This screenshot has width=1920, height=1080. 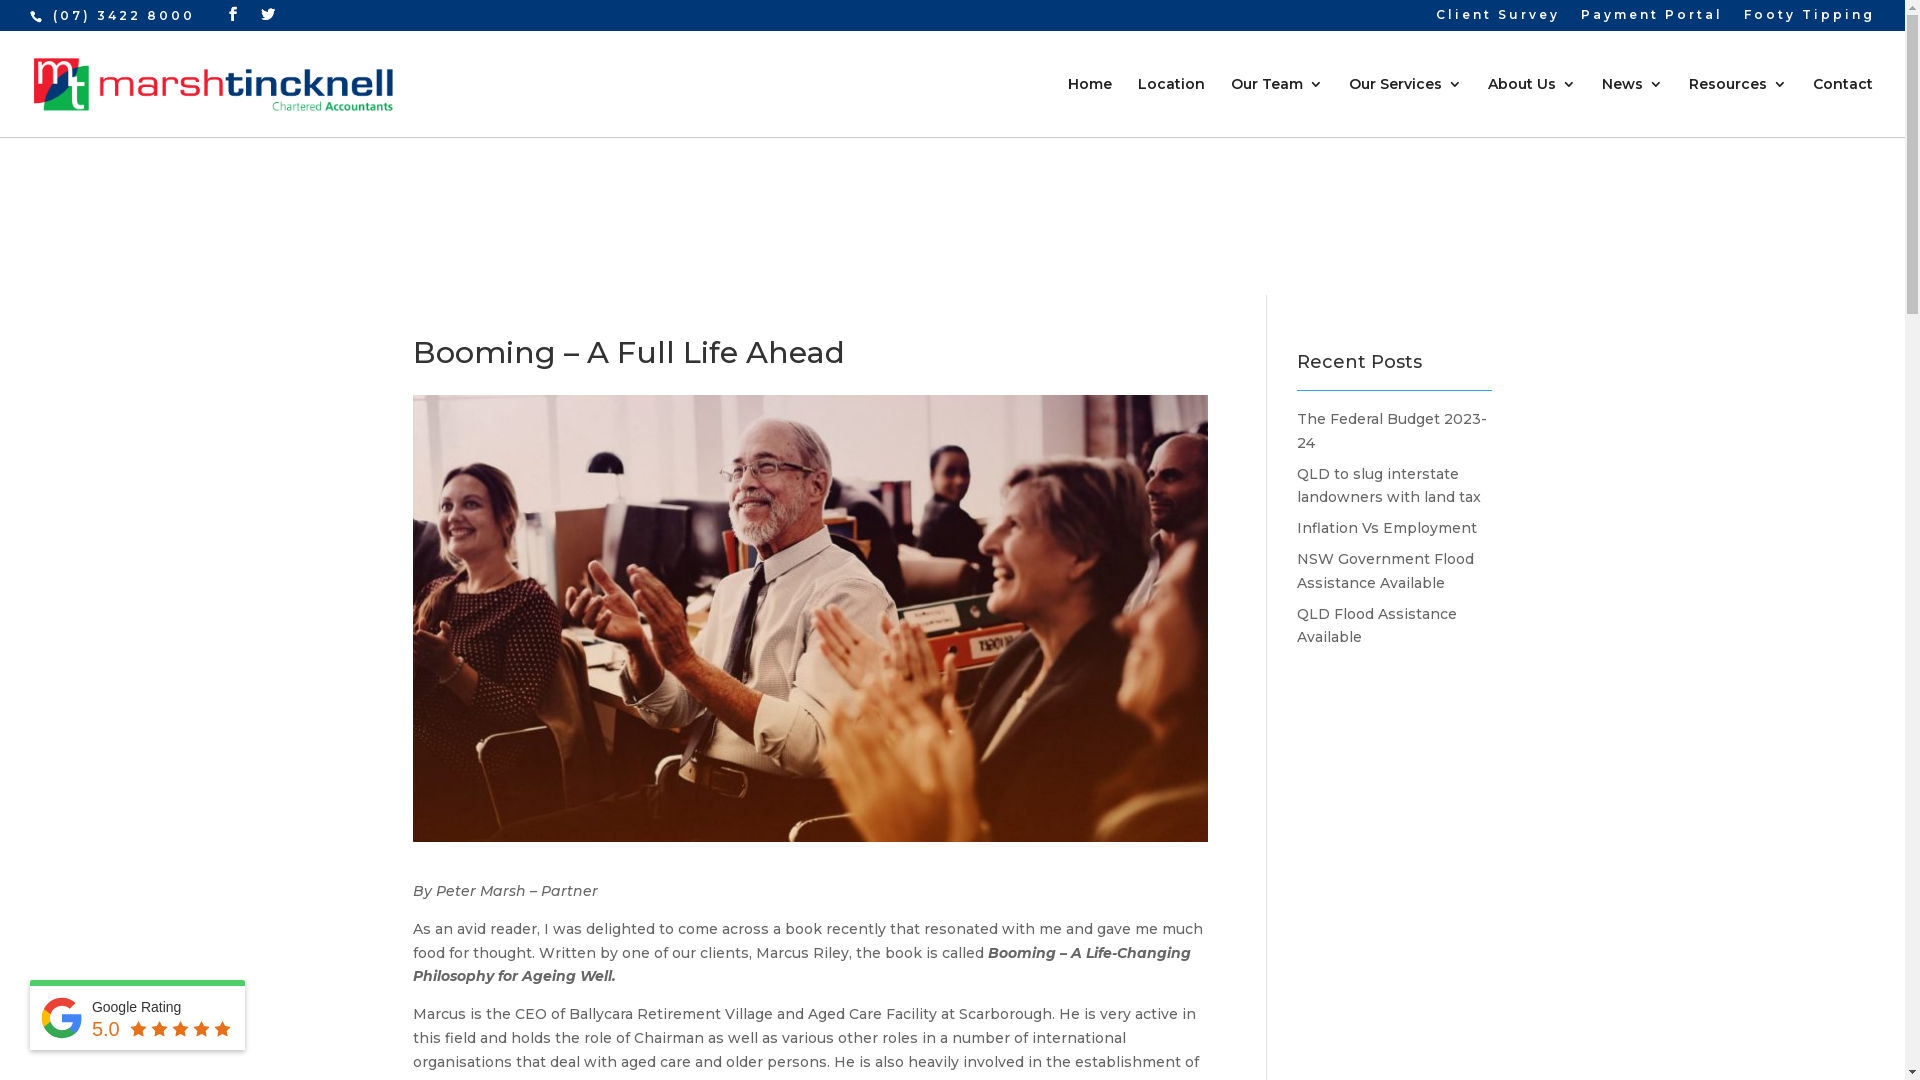 What do you see at coordinates (1632, 107) in the screenshot?
I see `News` at bounding box center [1632, 107].